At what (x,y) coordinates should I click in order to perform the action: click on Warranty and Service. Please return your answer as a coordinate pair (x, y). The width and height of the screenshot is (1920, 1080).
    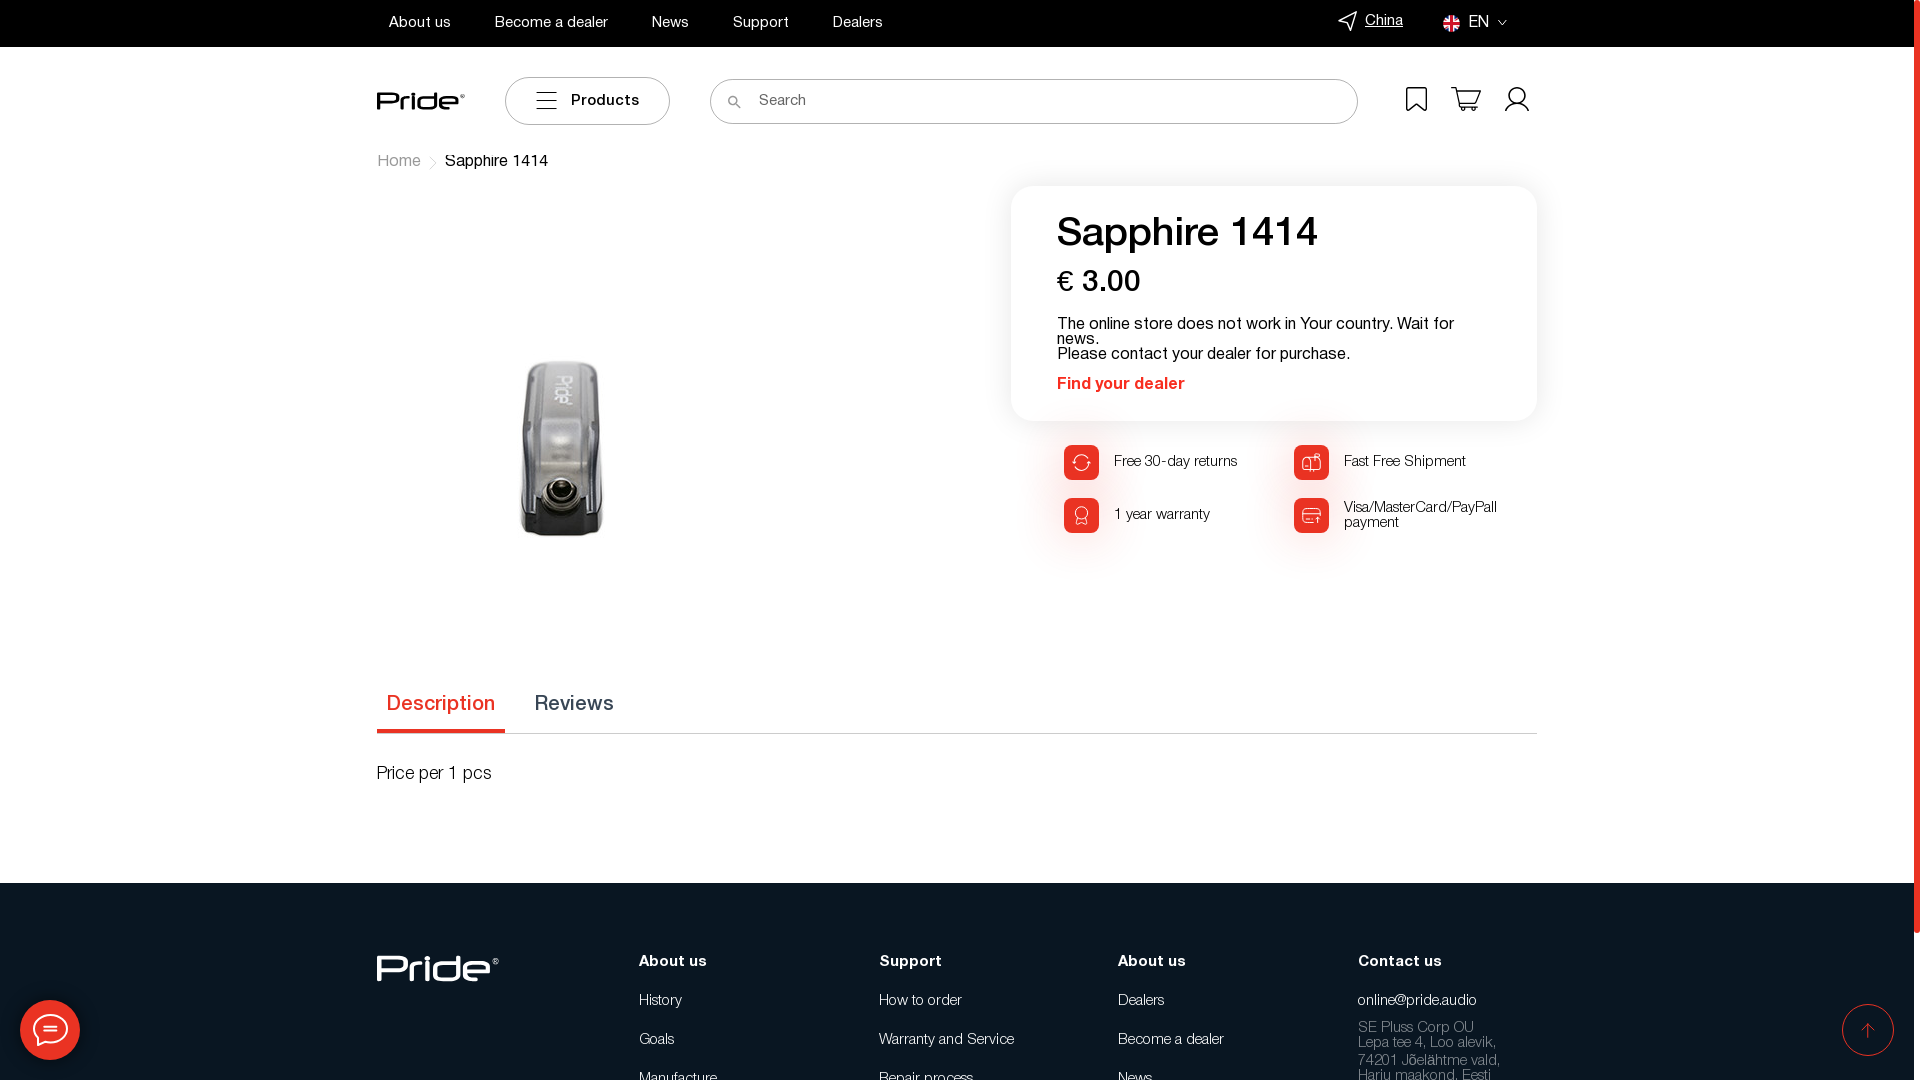
    Looking at the image, I should click on (968, 1040).